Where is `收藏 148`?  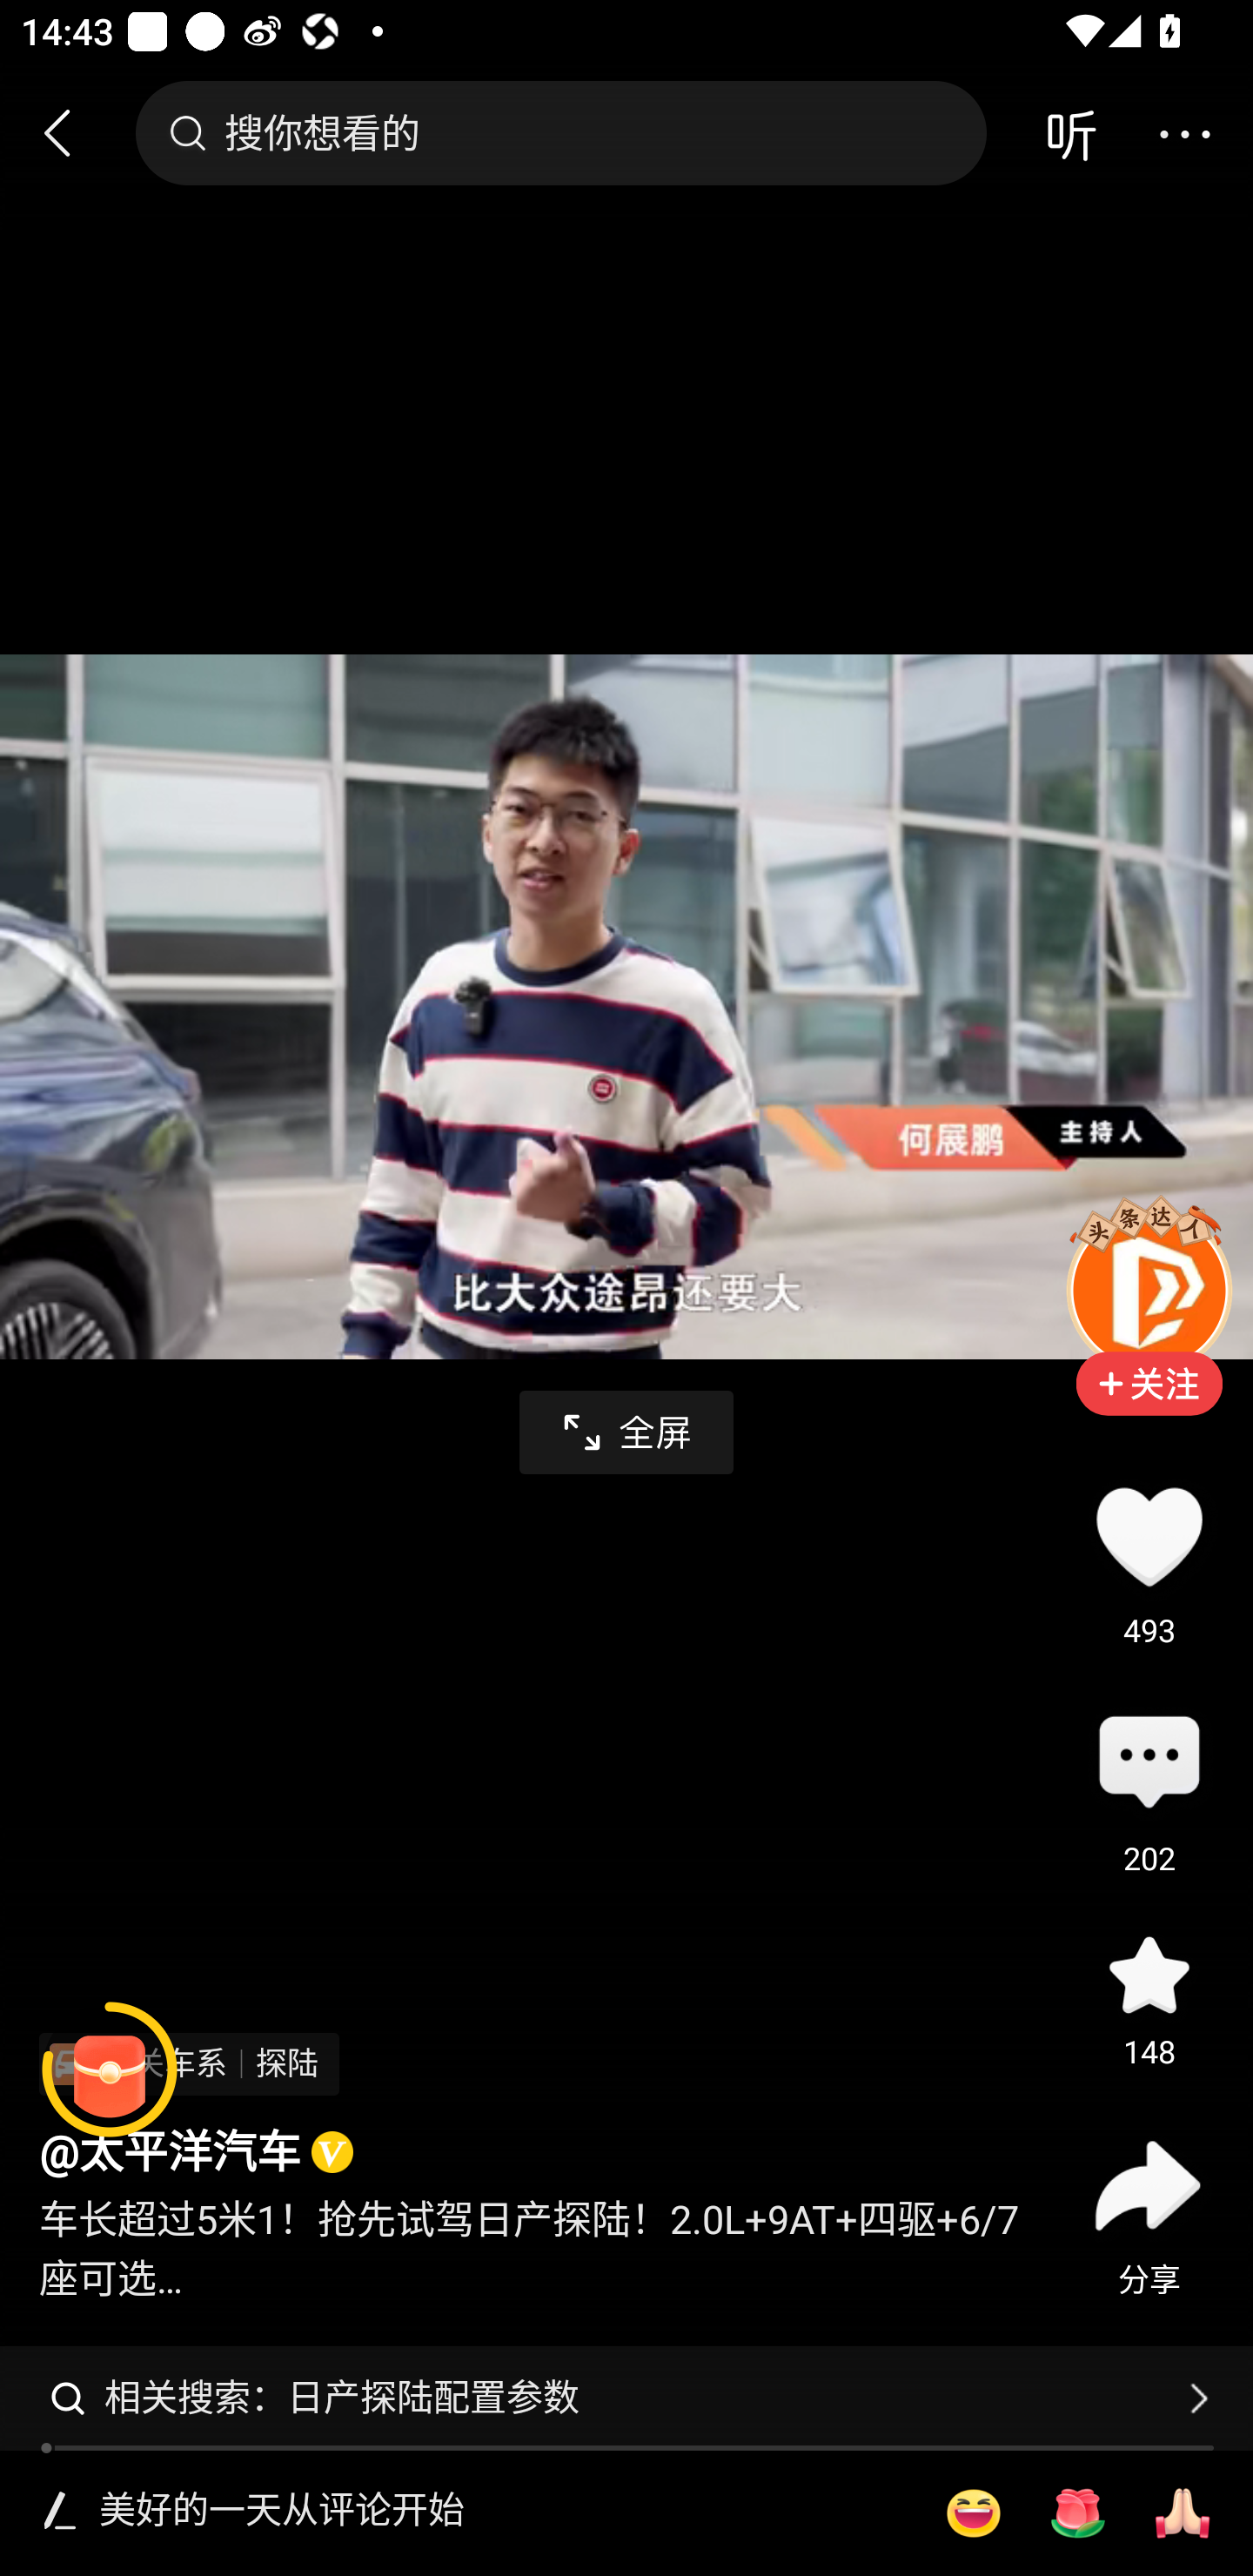 收藏 148 is located at coordinates (1149, 1974).